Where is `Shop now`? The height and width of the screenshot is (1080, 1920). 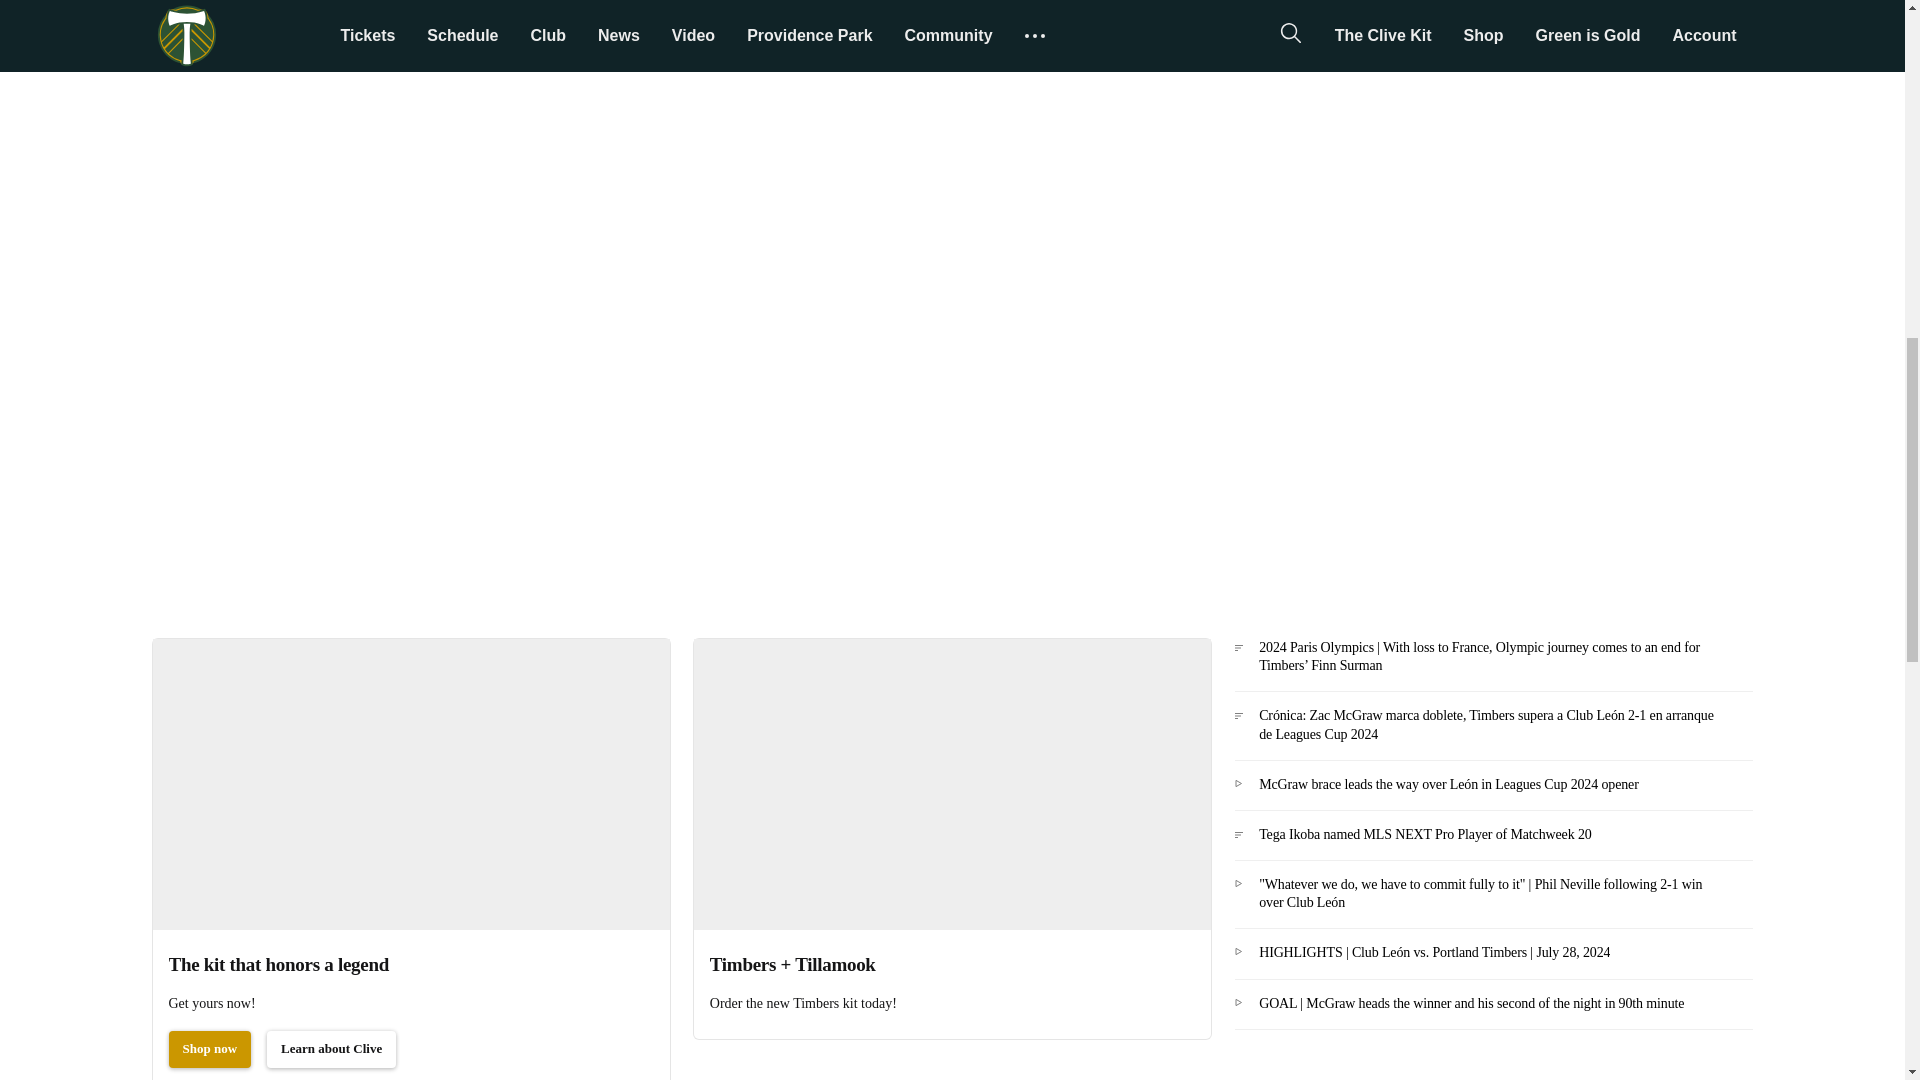
Shop now is located at coordinates (210, 1050).